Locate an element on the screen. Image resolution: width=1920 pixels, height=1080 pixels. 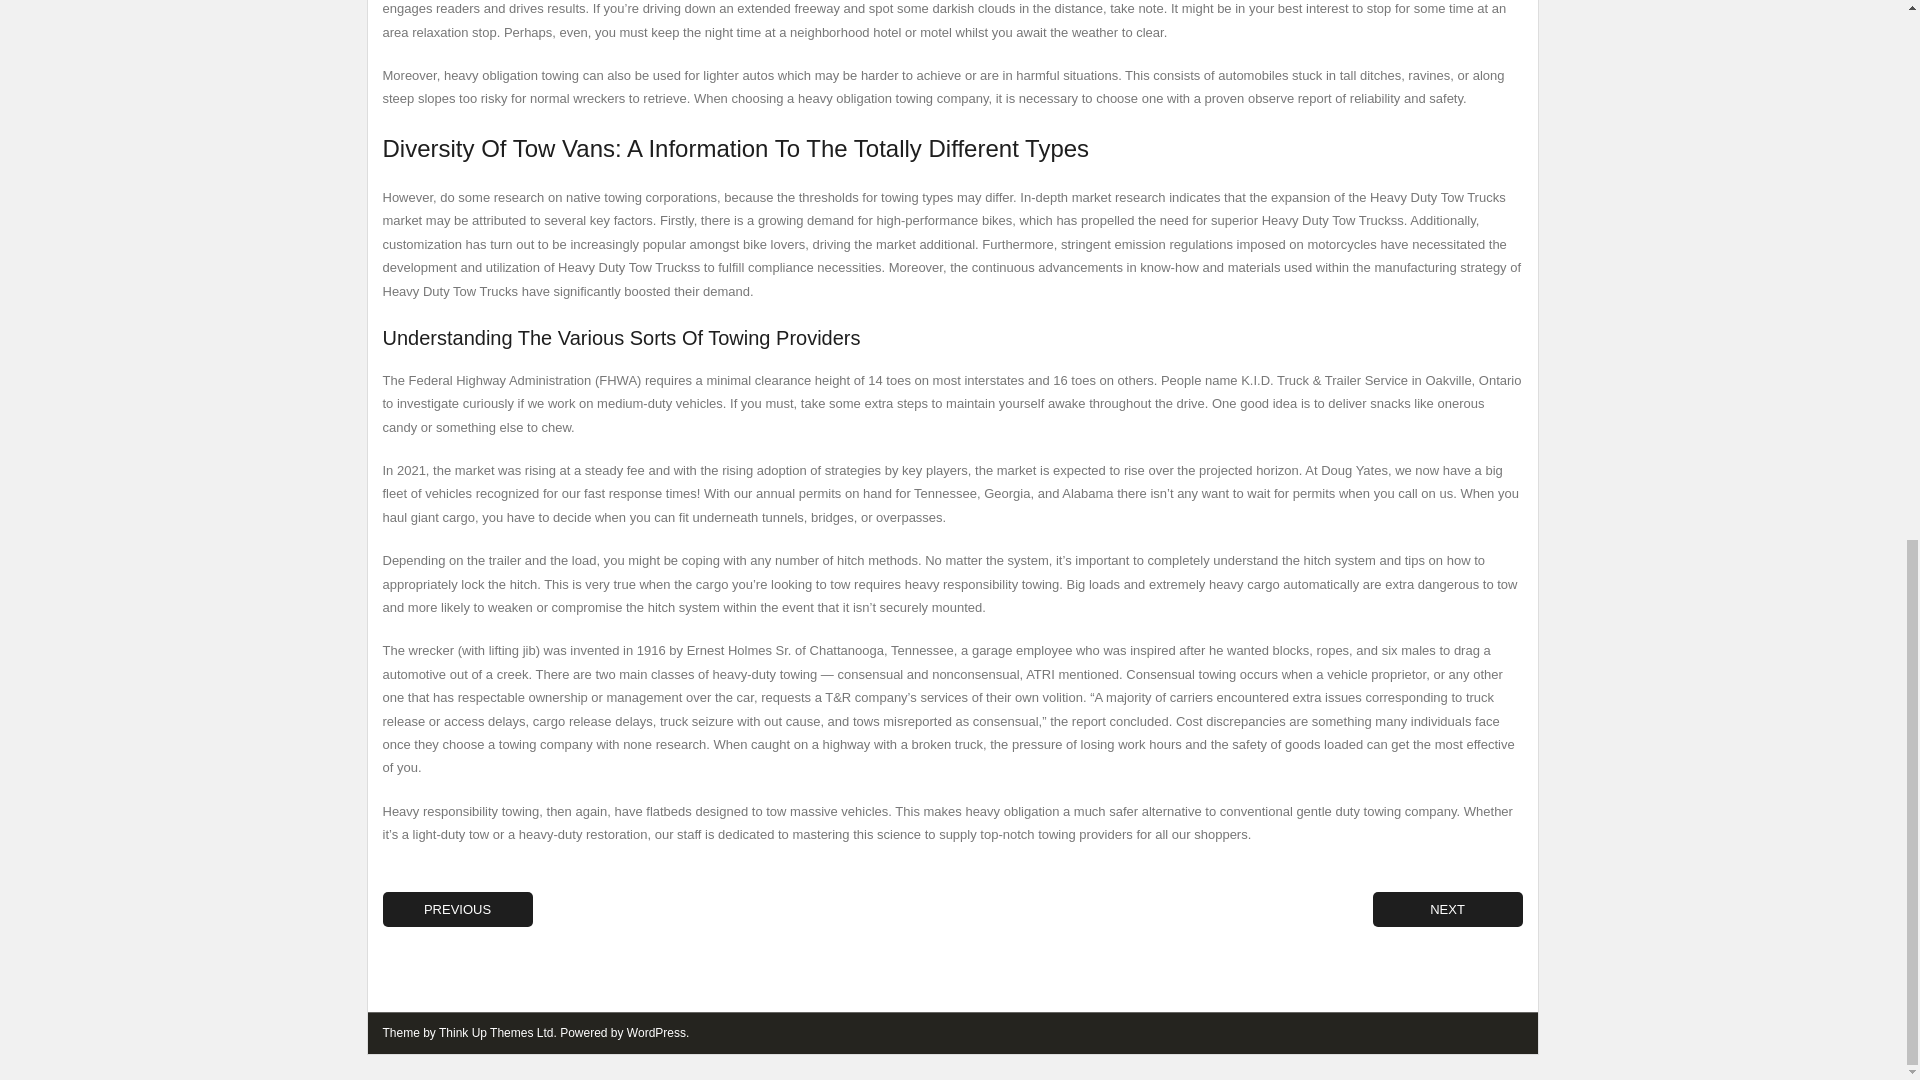
NEXT is located at coordinates (1447, 909).